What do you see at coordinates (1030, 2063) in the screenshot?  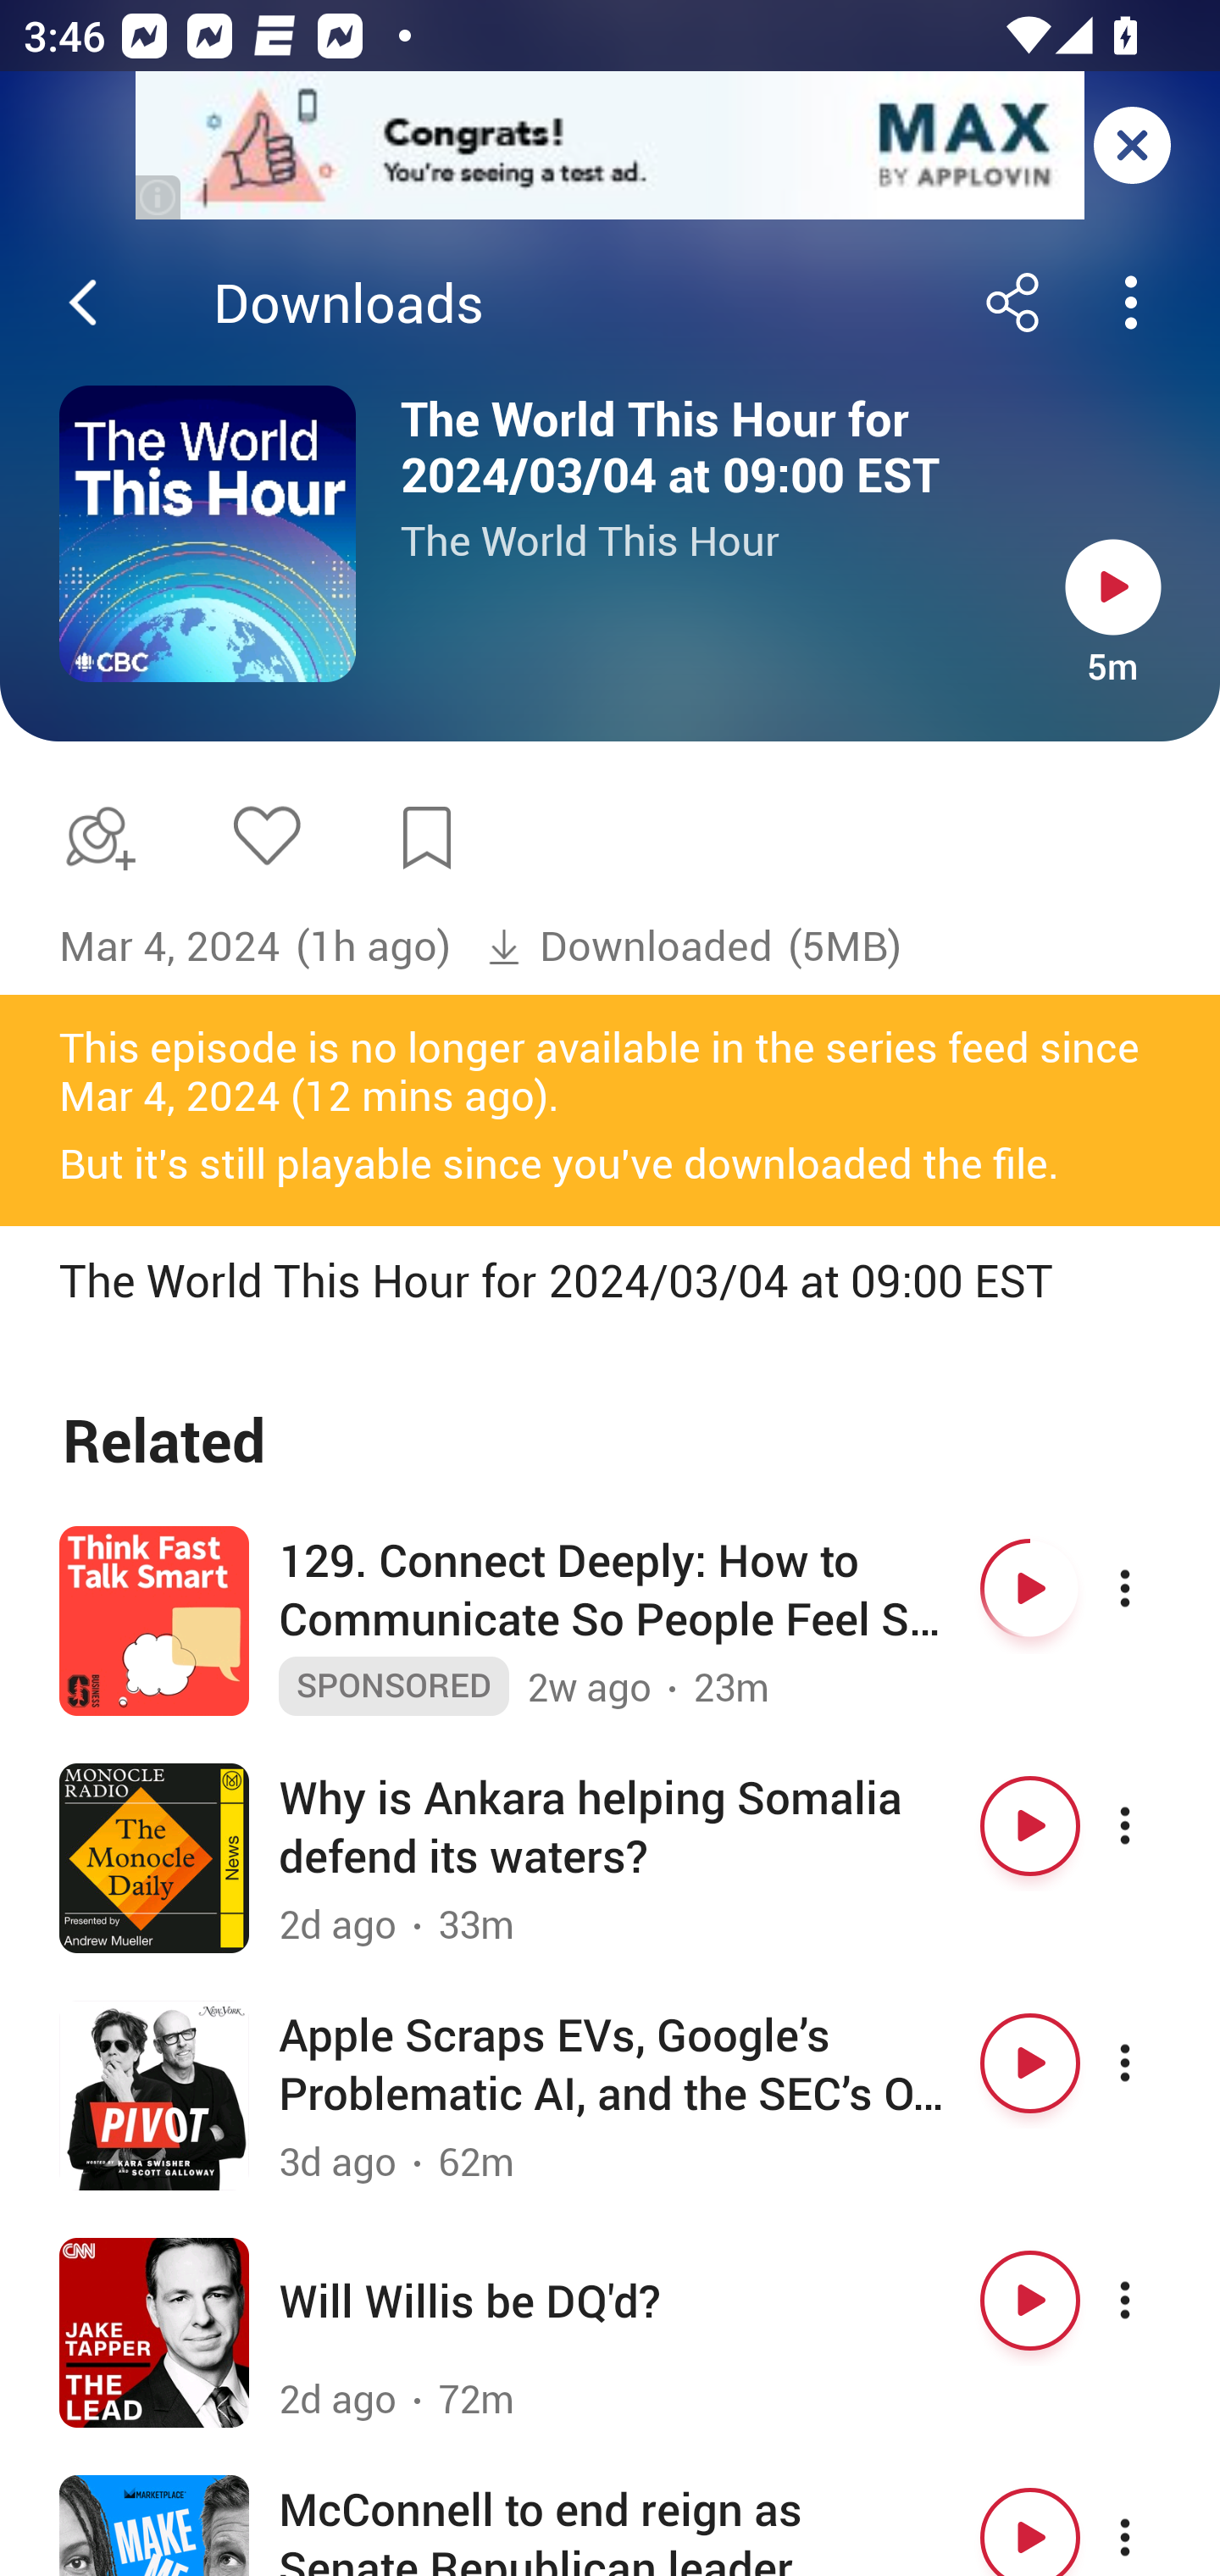 I see `Play button` at bounding box center [1030, 2063].